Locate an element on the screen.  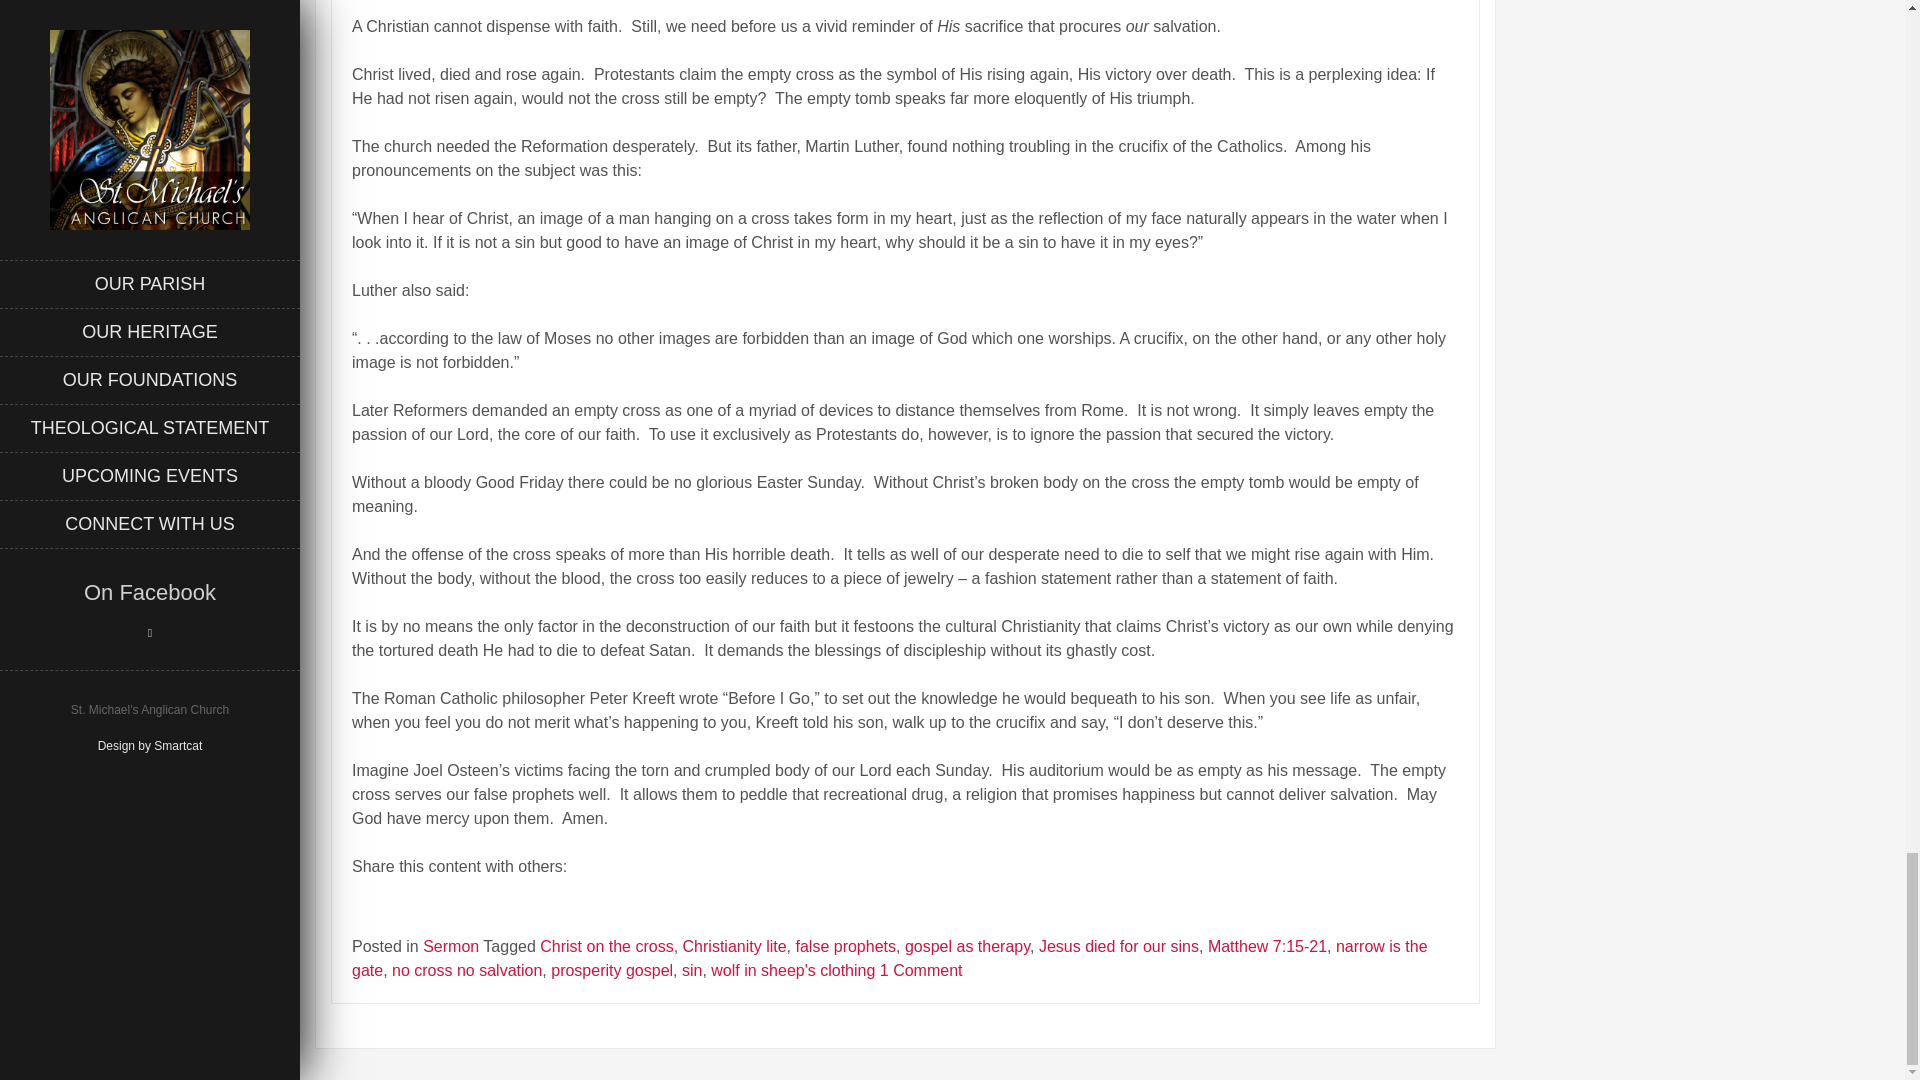
Matthew 7:15-21 is located at coordinates (1266, 946).